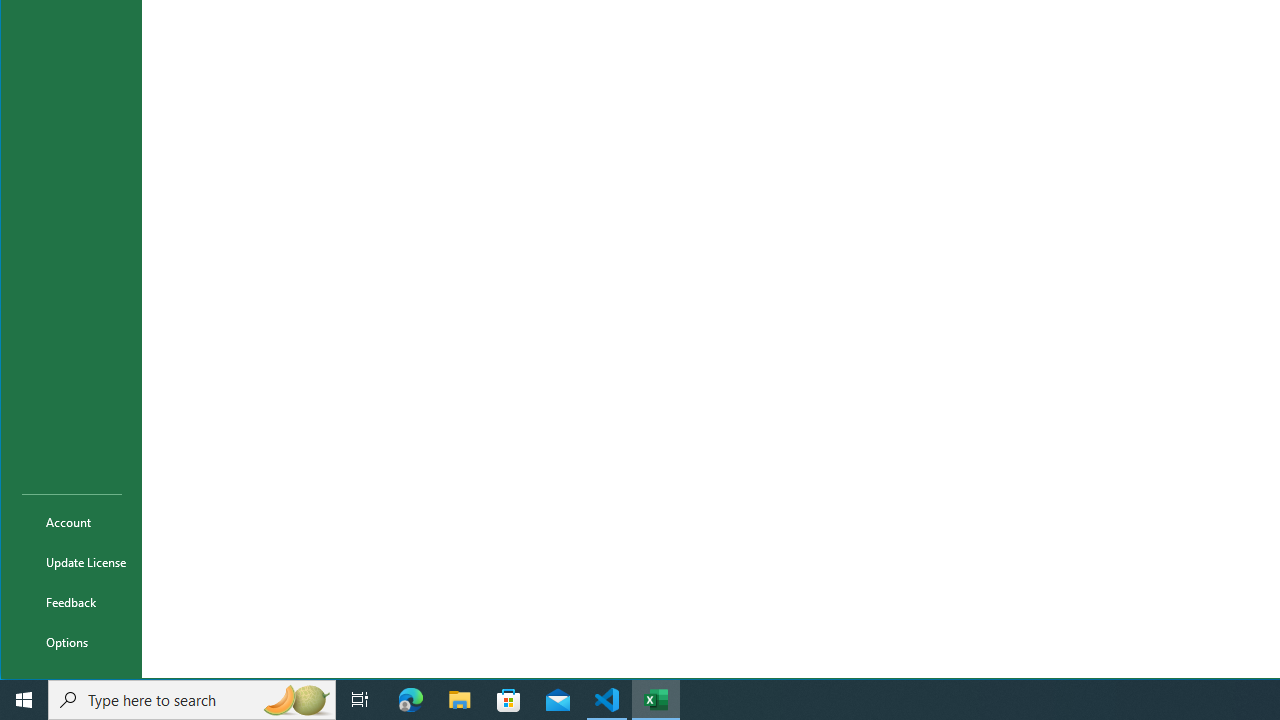 This screenshot has height=720, width=1280. Describe the element at coordinates (192, 700) in the screenshot. I see `Type here to search` at that location.